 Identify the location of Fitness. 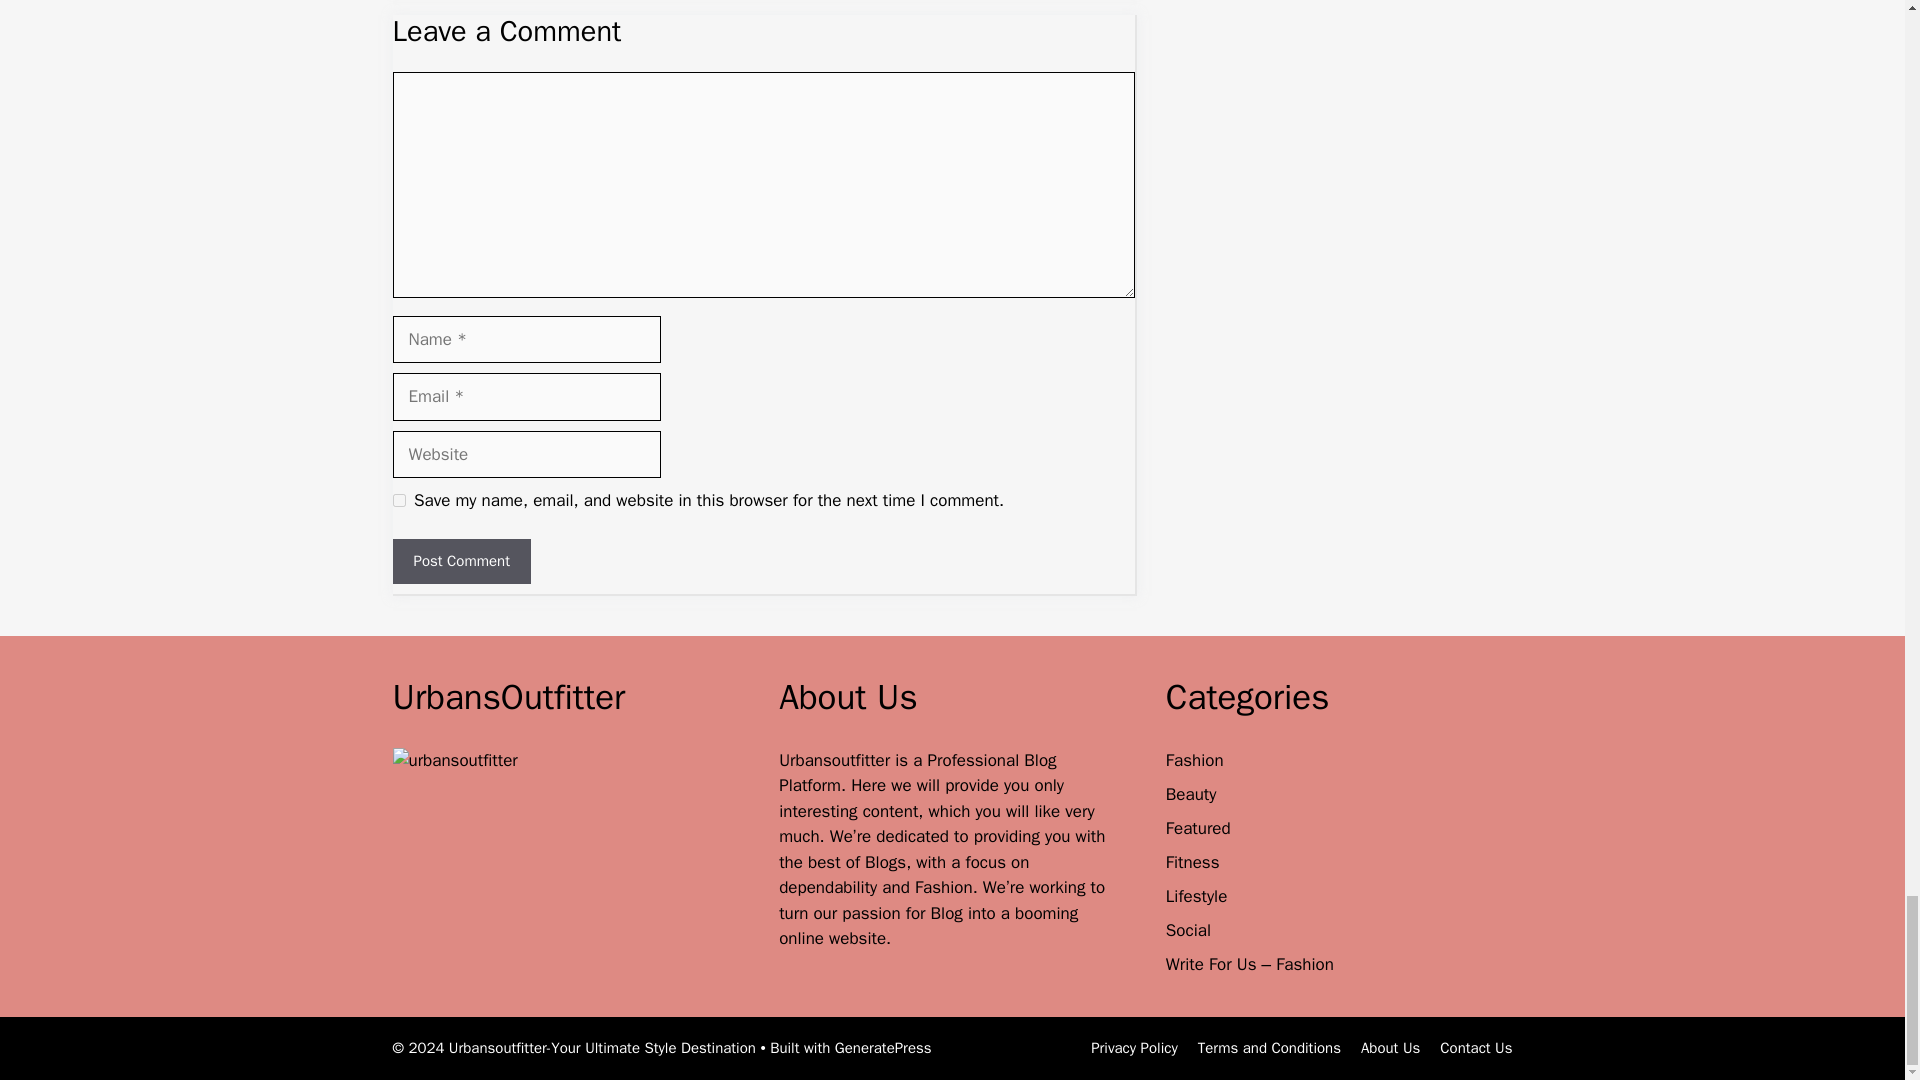
(1192, 862).